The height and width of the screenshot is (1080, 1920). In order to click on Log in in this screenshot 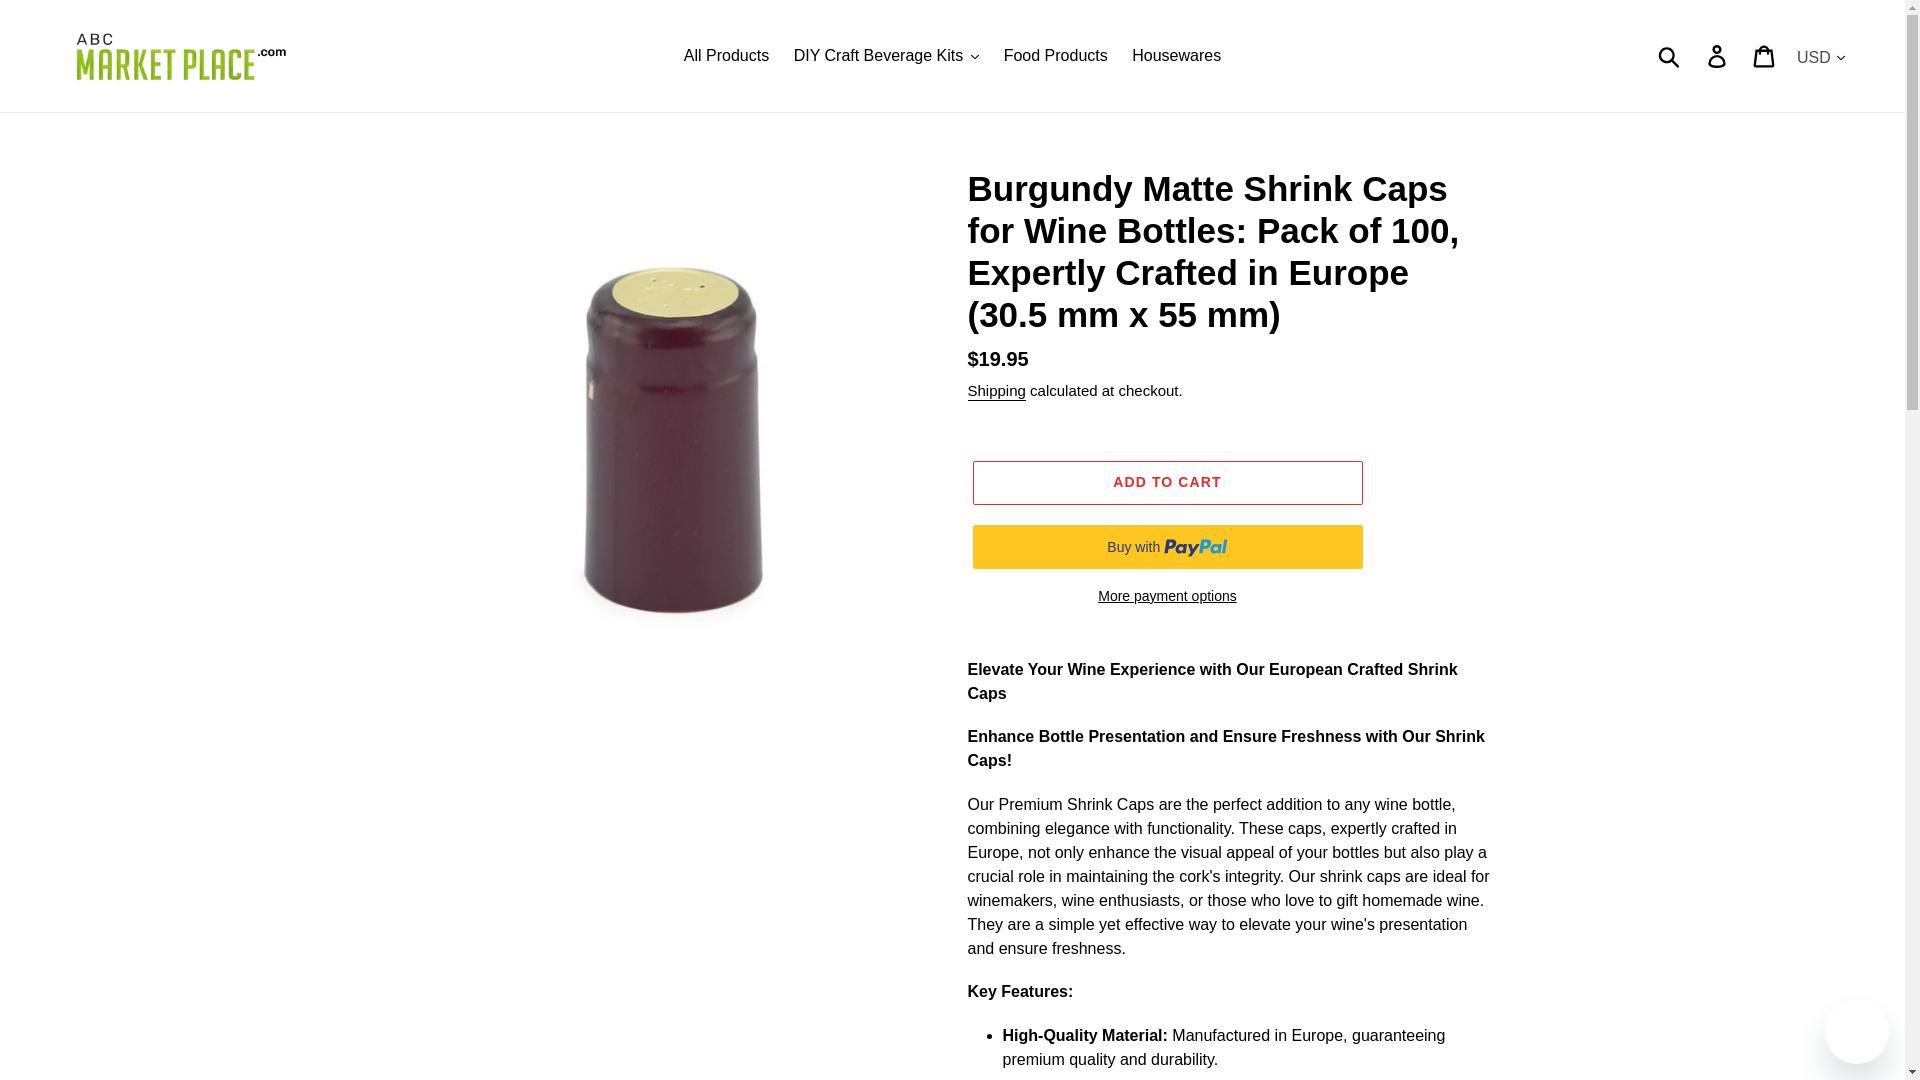, I will do `click(1718, 55)`.